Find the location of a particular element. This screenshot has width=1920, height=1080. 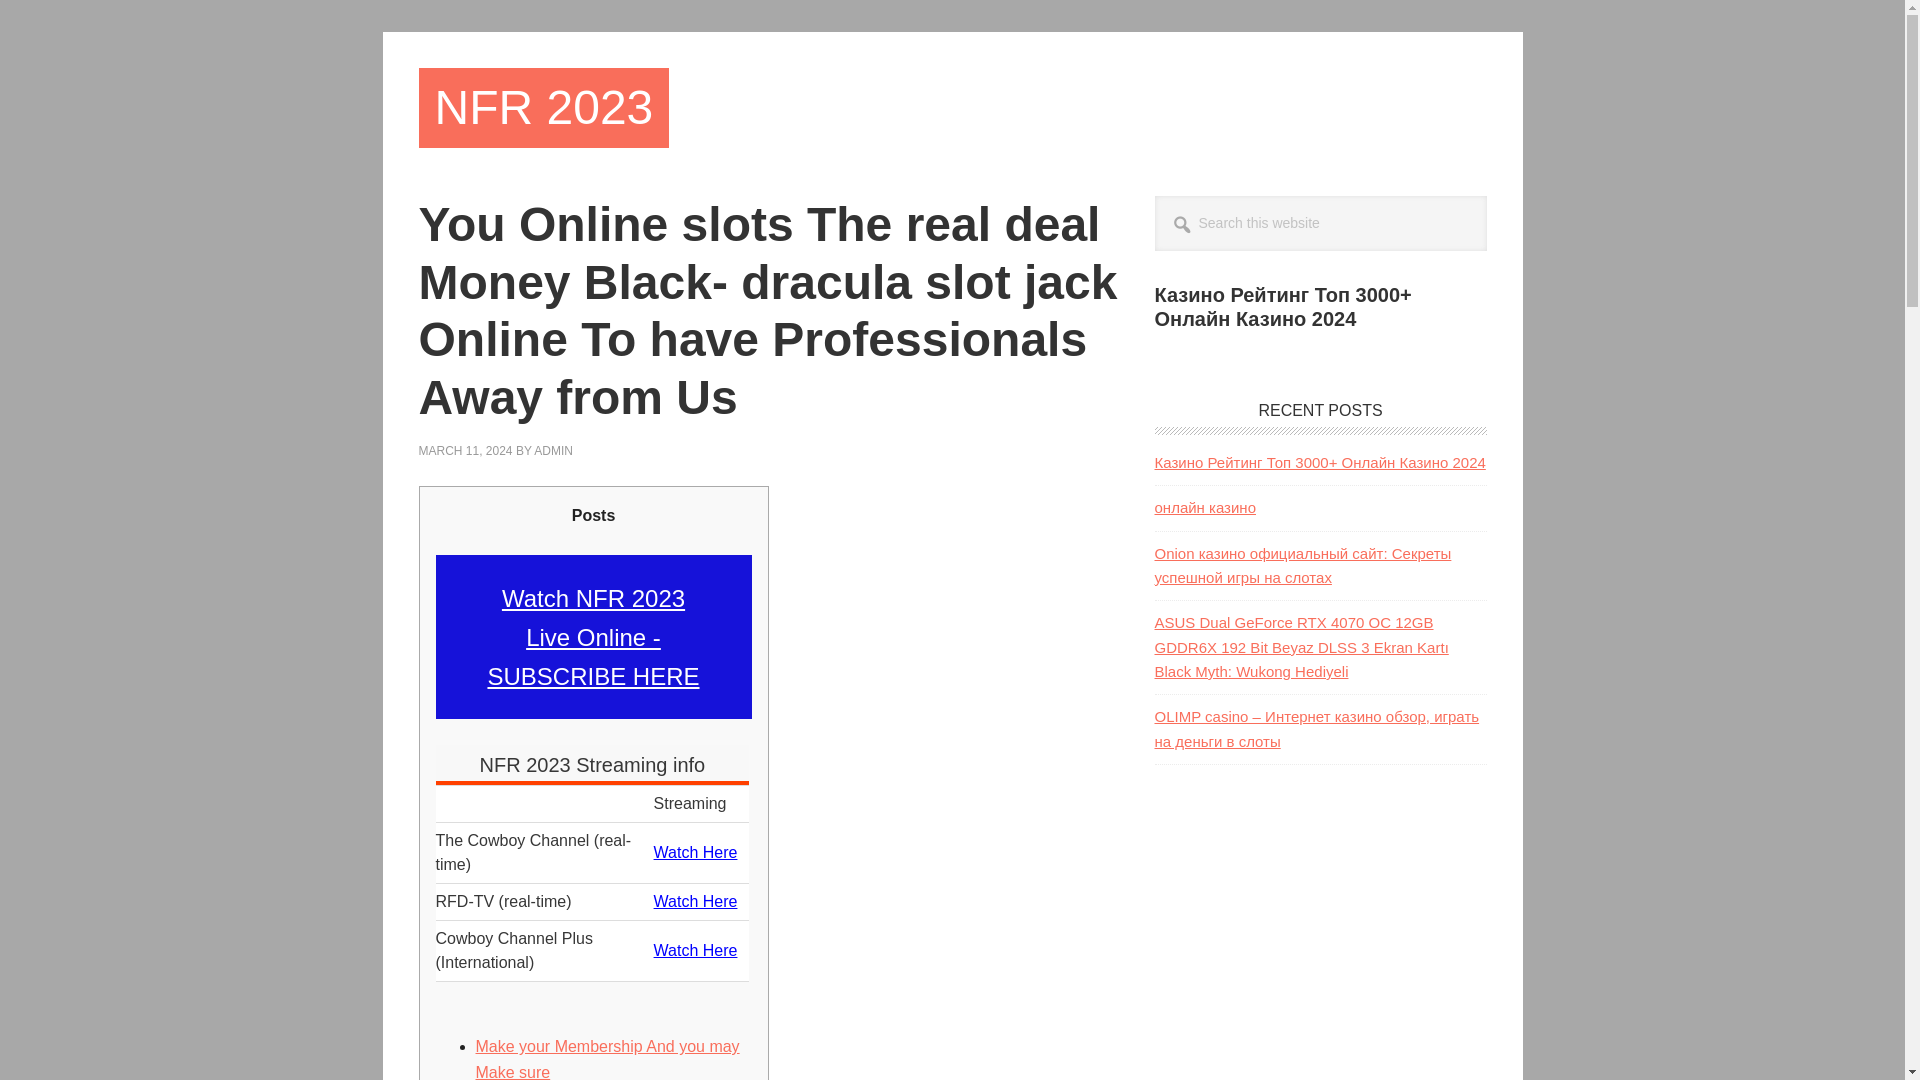

Make your Membership And you may Make sure is located at coordinates (608, 1058).